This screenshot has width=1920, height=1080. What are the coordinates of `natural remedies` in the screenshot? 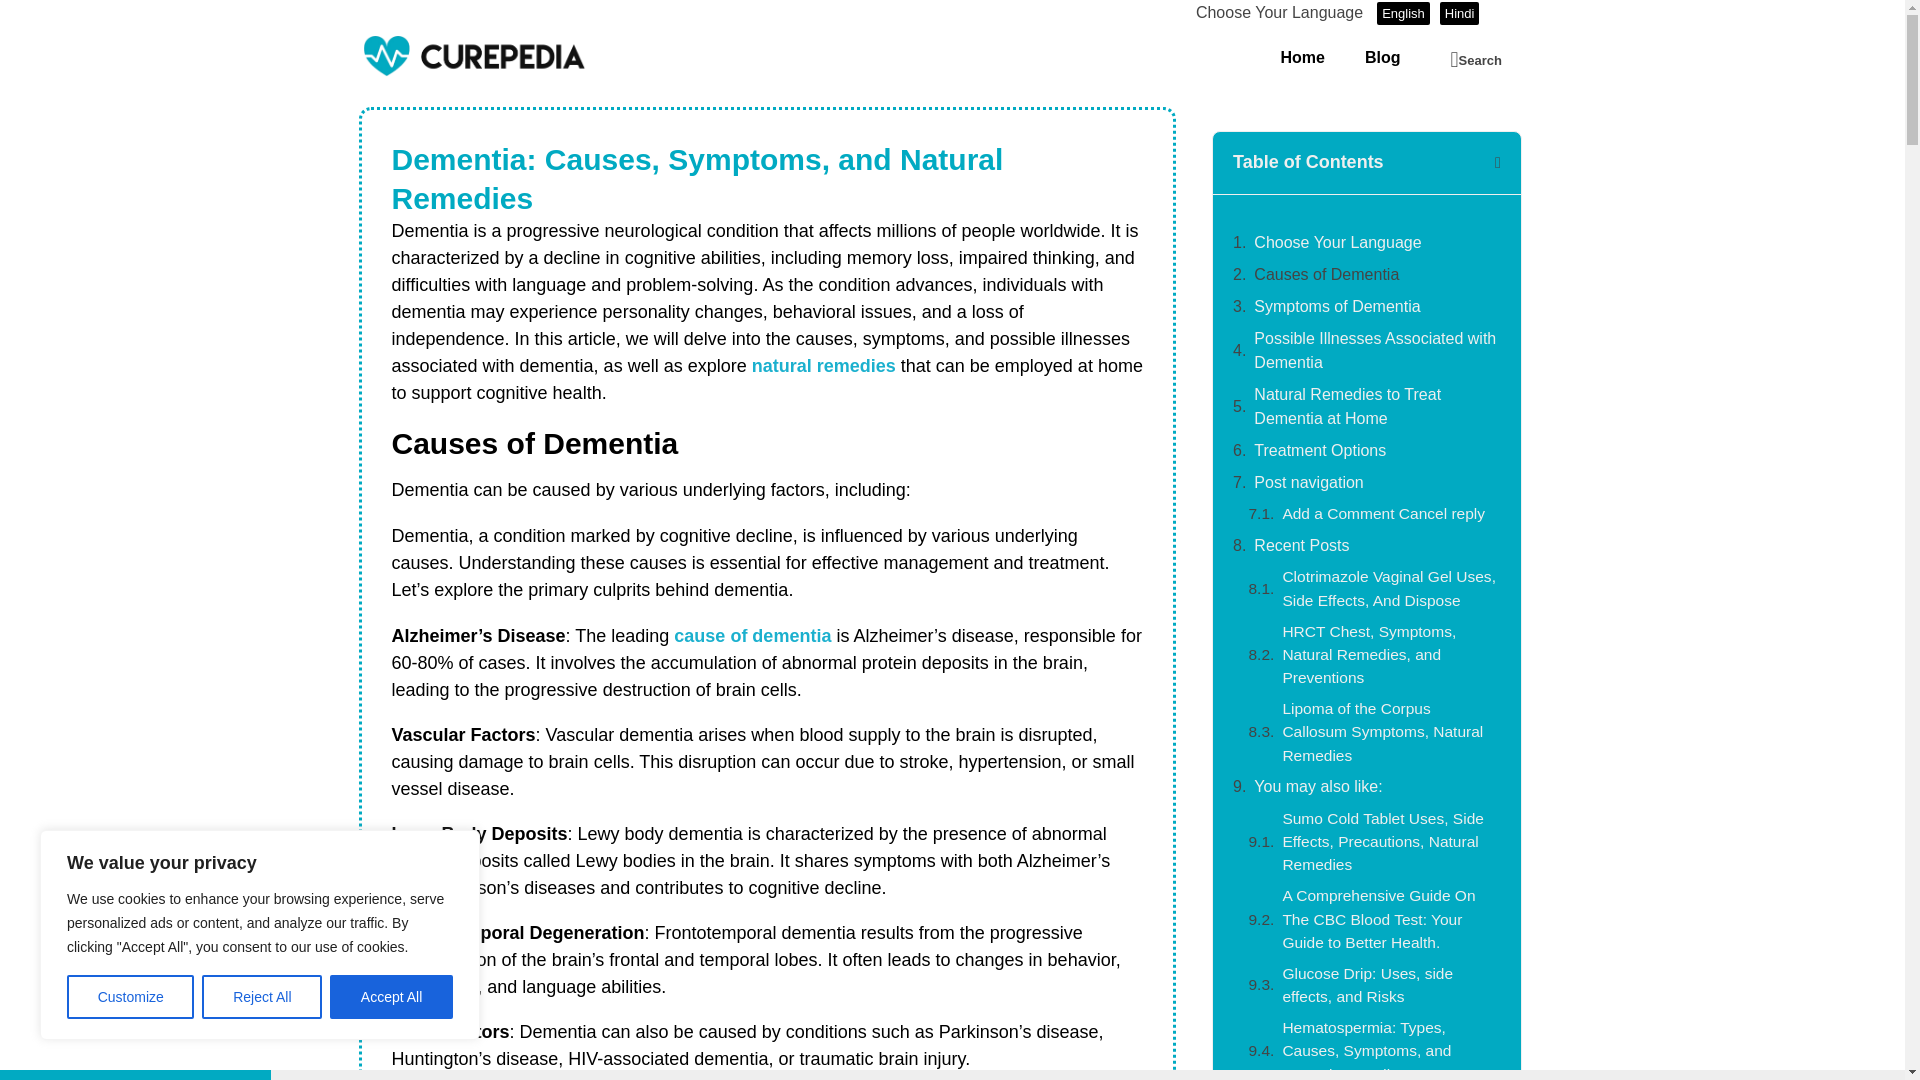 It's located at (824, 366).